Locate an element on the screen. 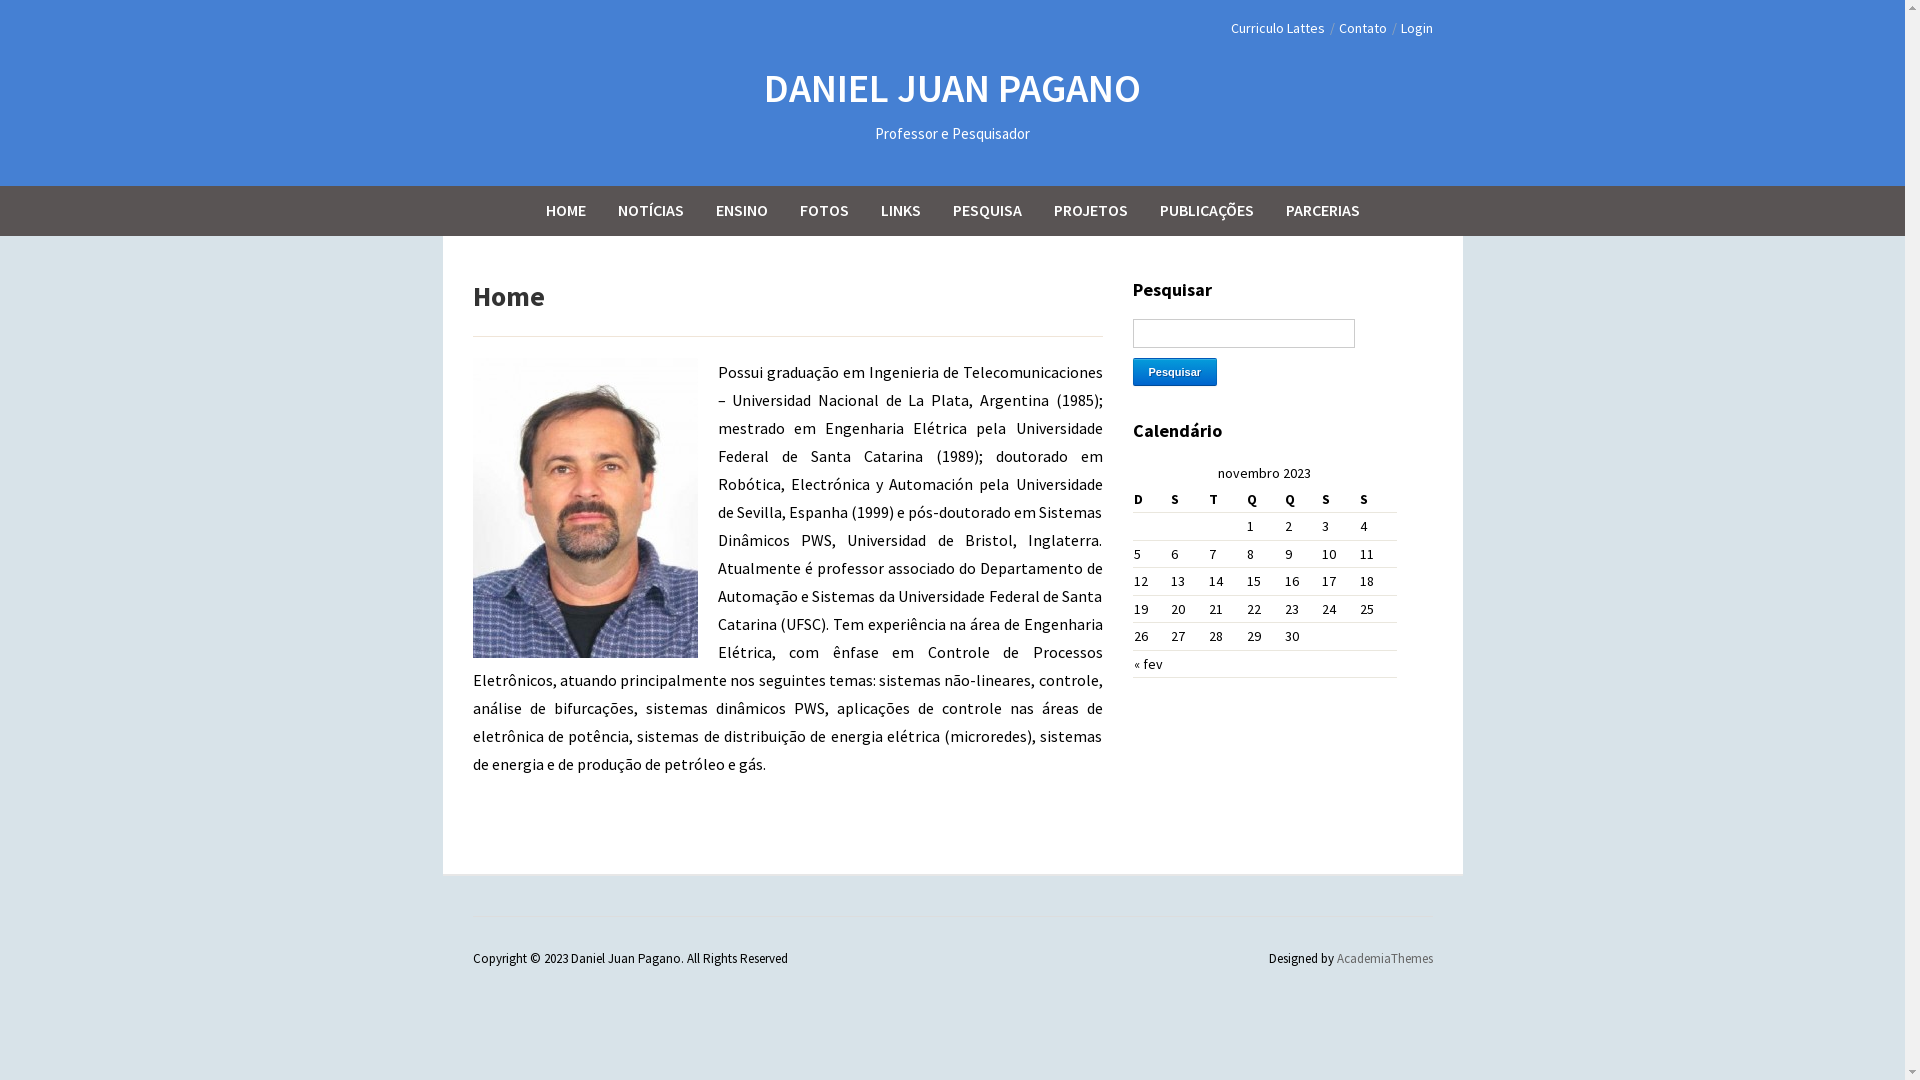  LINKS is located at coordinates (901, 210).